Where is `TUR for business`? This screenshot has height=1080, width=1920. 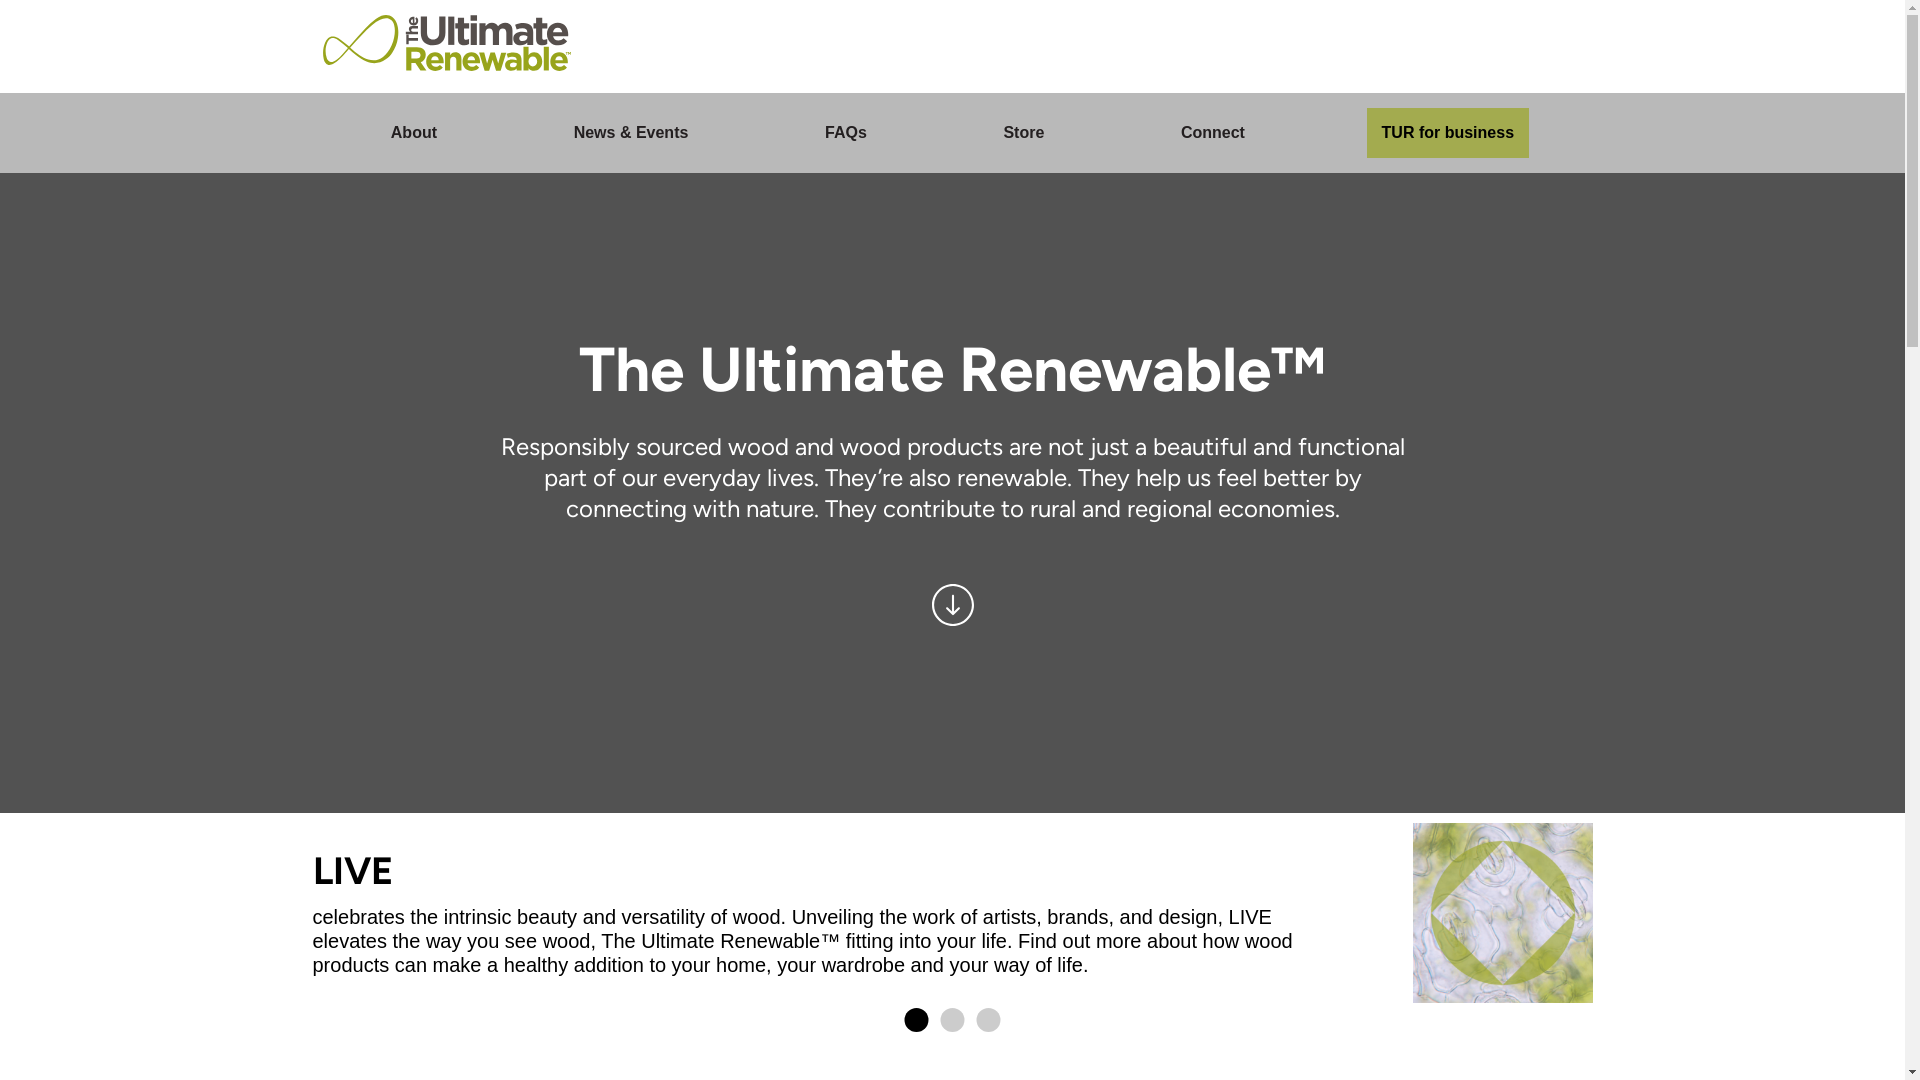
TUR for business is located at coordinates (1448, 133).